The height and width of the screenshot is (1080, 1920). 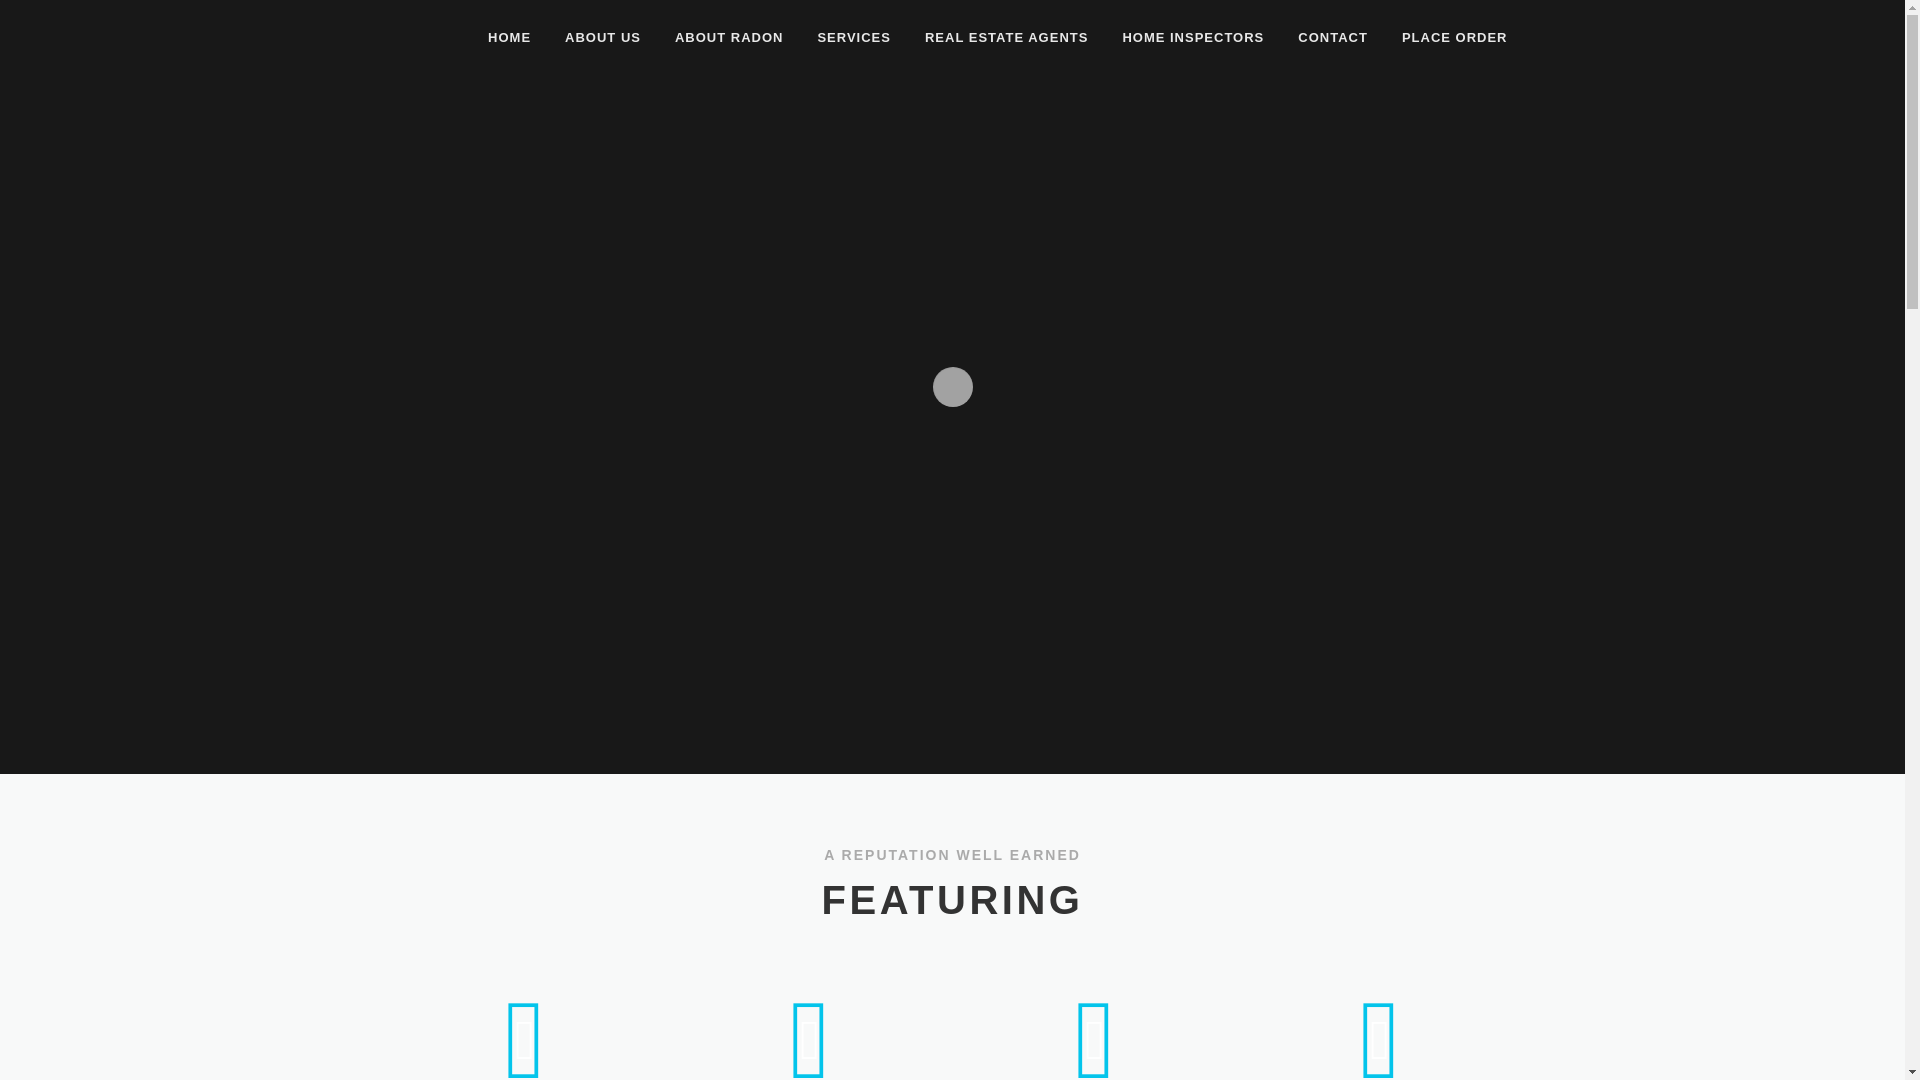 What do you see at coordinates (729, 37) in the screenshot?
I see `ABOUT RADON` at bounding box center [729, 37].